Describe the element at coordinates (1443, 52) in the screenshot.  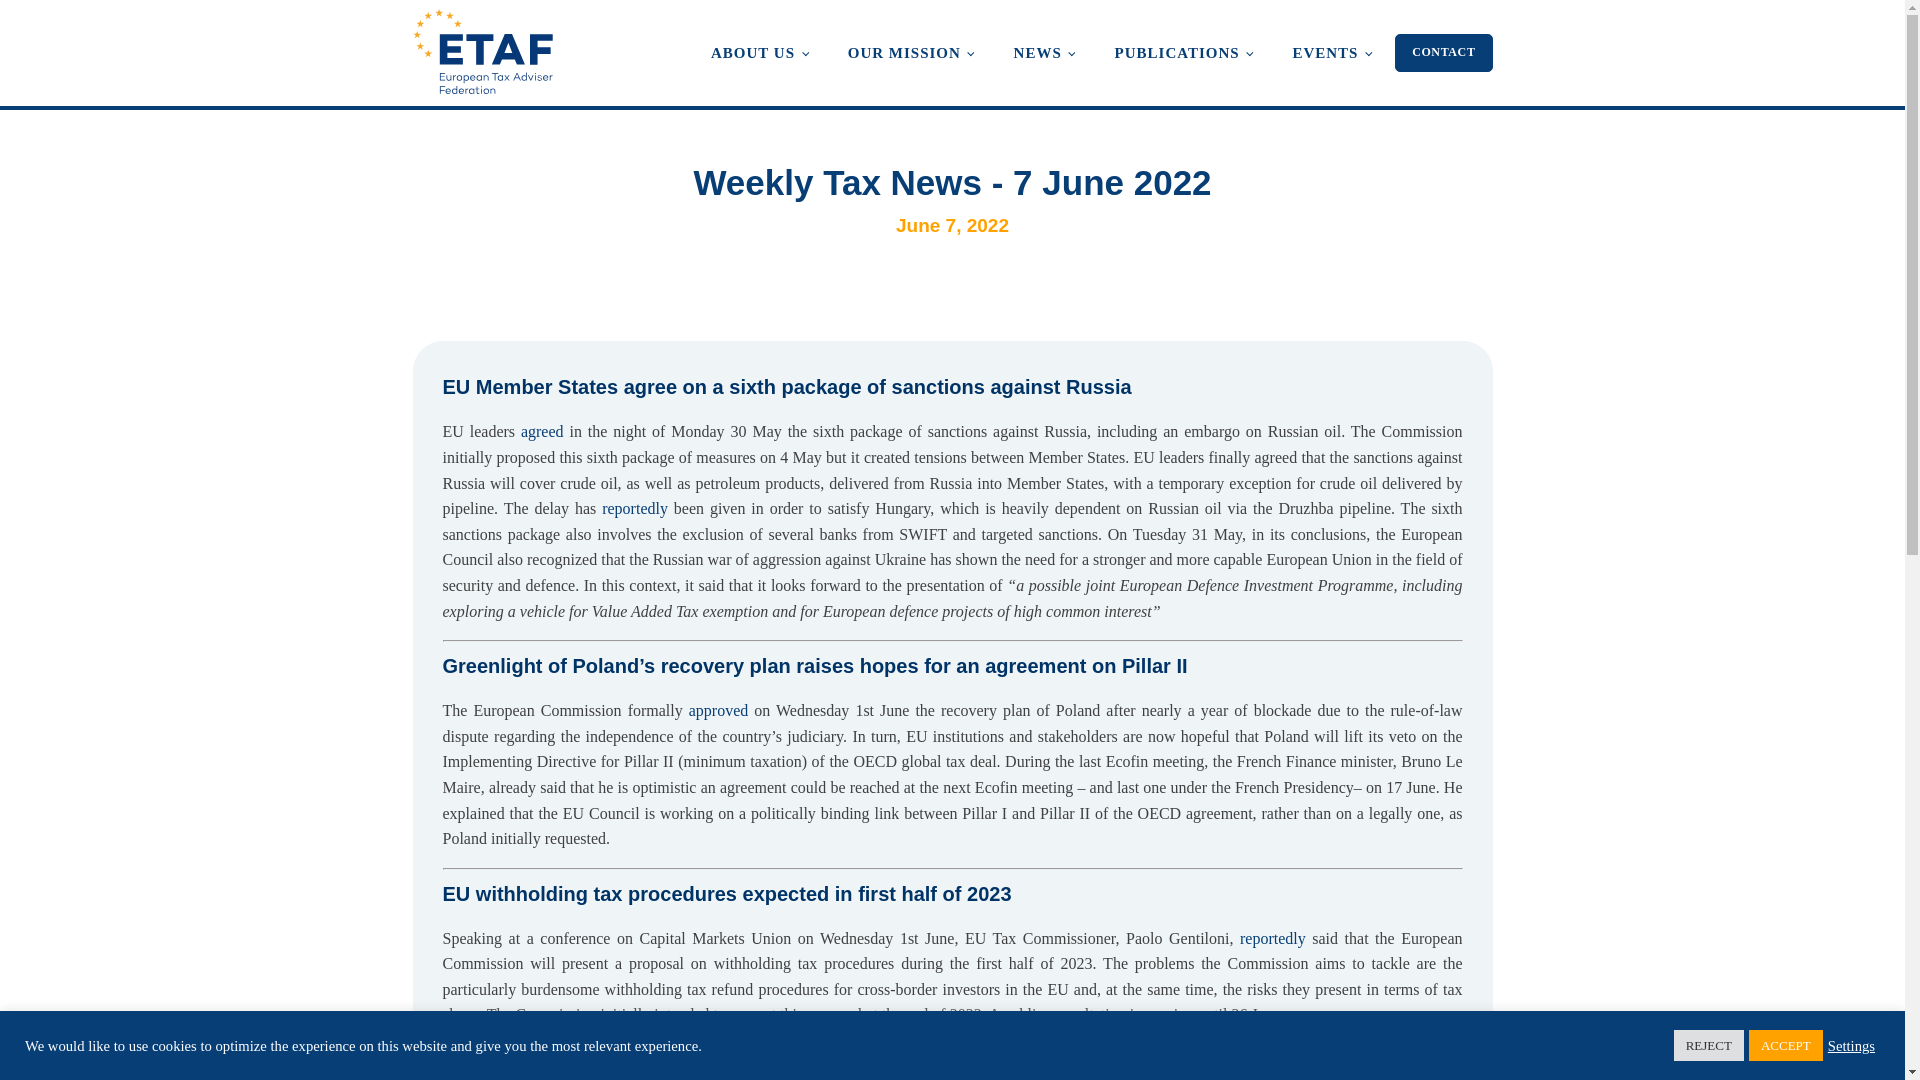
I see `CONTACT` at that location.